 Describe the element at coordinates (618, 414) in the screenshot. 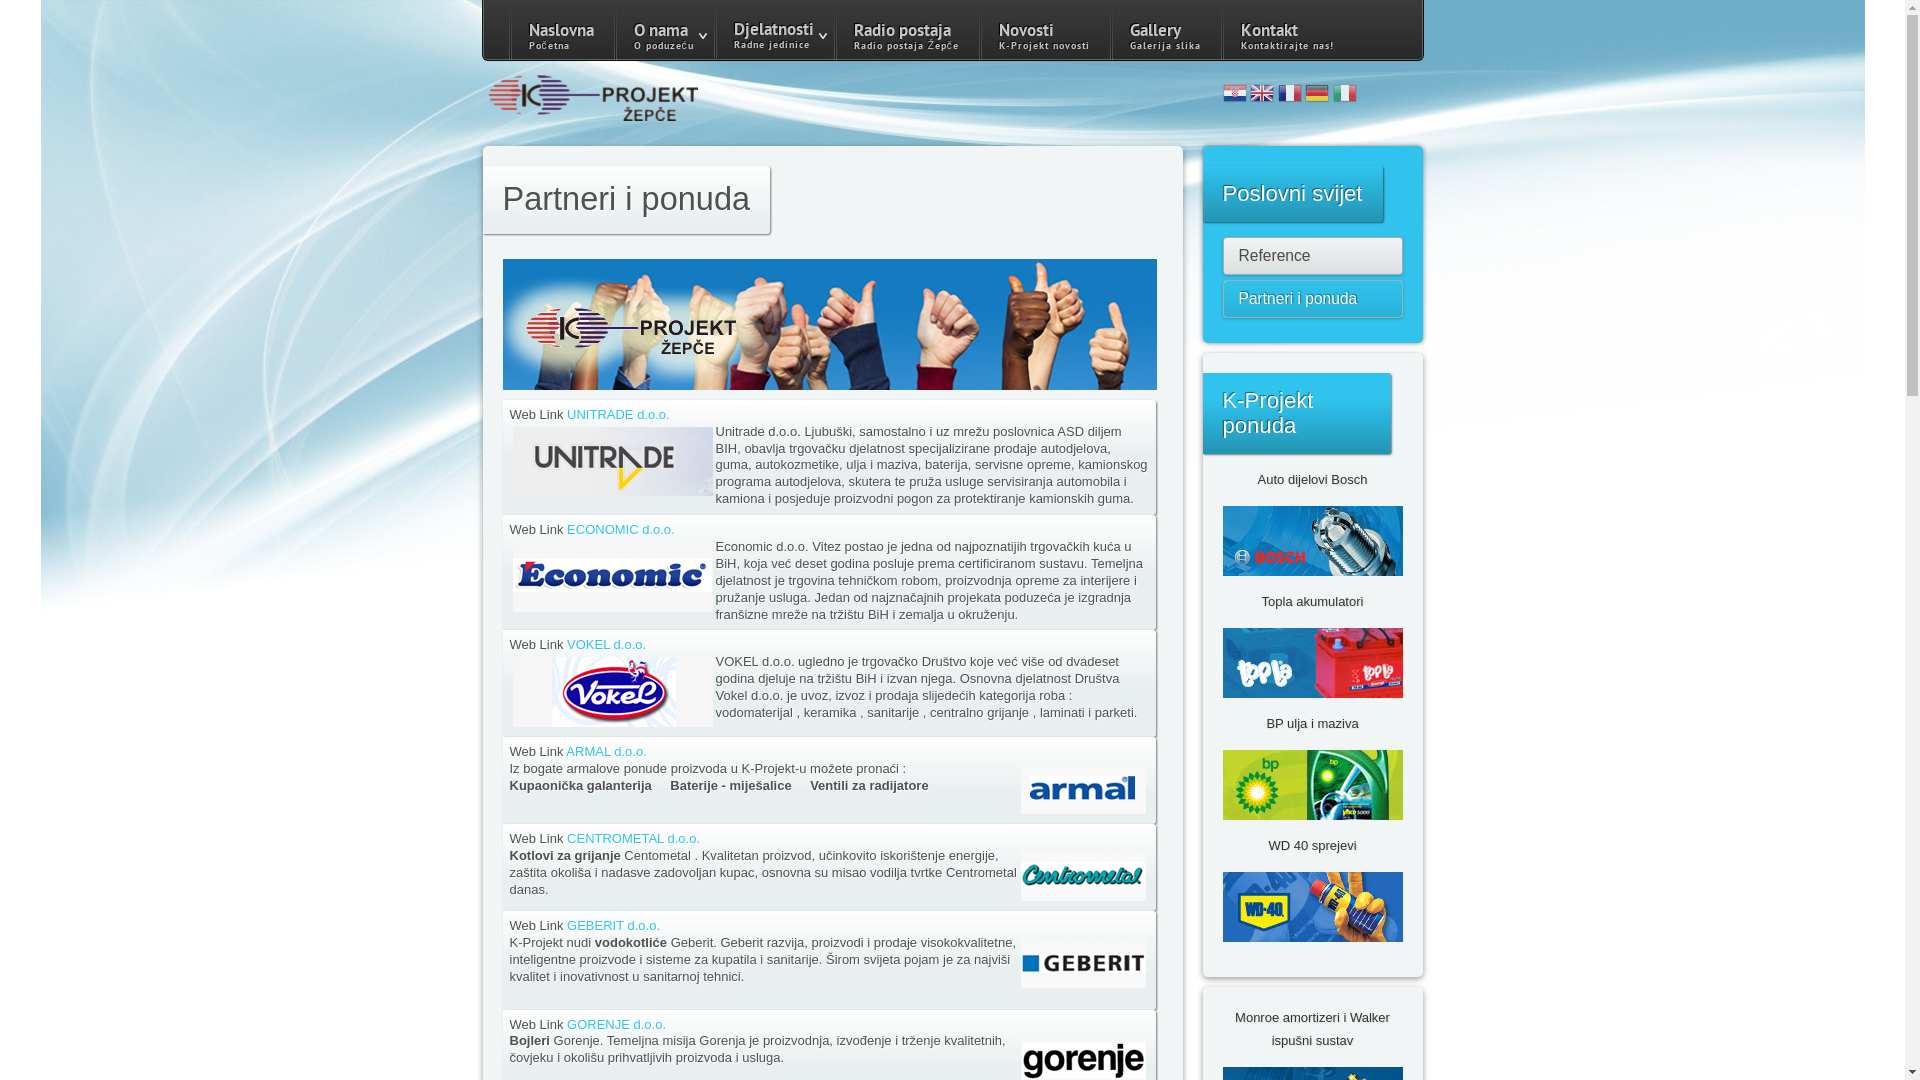

I see `UNITRADE d.o.o.` at that location.